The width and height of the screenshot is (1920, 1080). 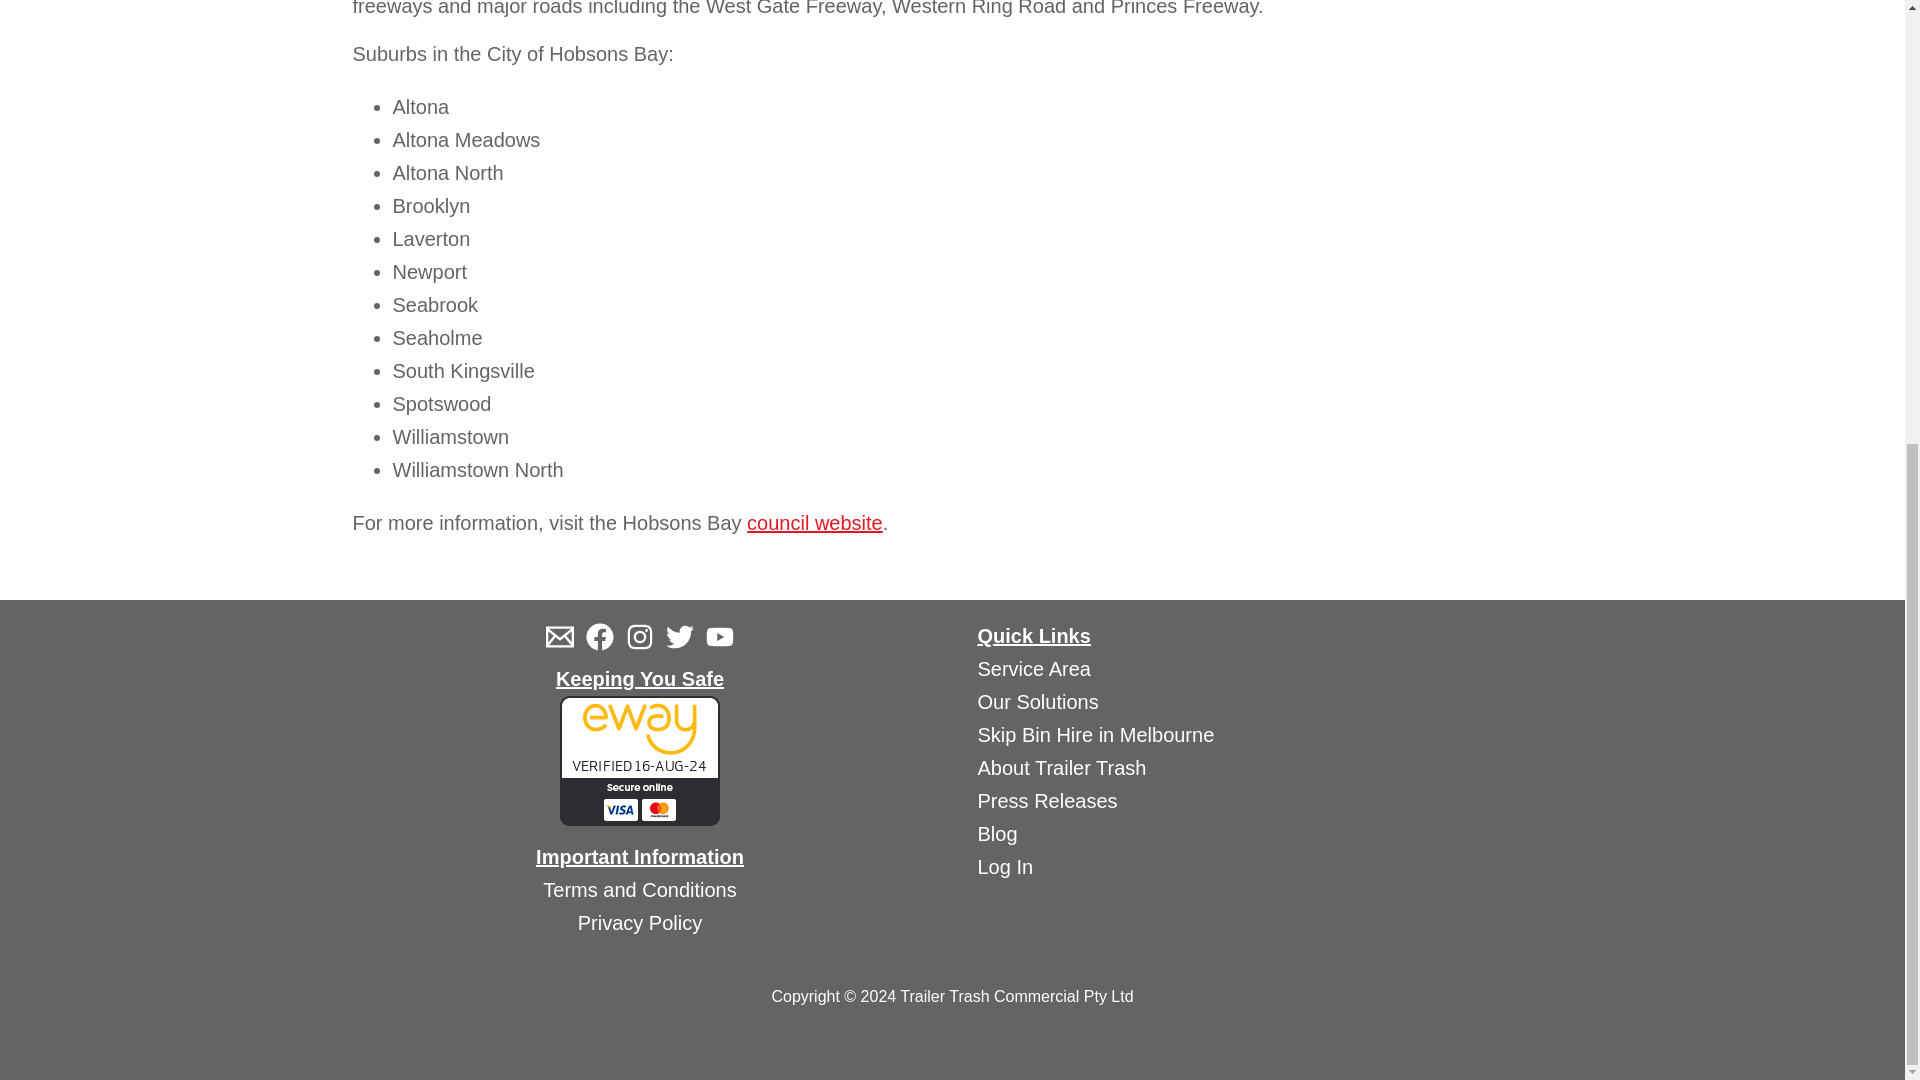 What do you see at coordinates (1034, 668) in the screenshot?
I see `Service Area` at bounding box center [1034, 668].